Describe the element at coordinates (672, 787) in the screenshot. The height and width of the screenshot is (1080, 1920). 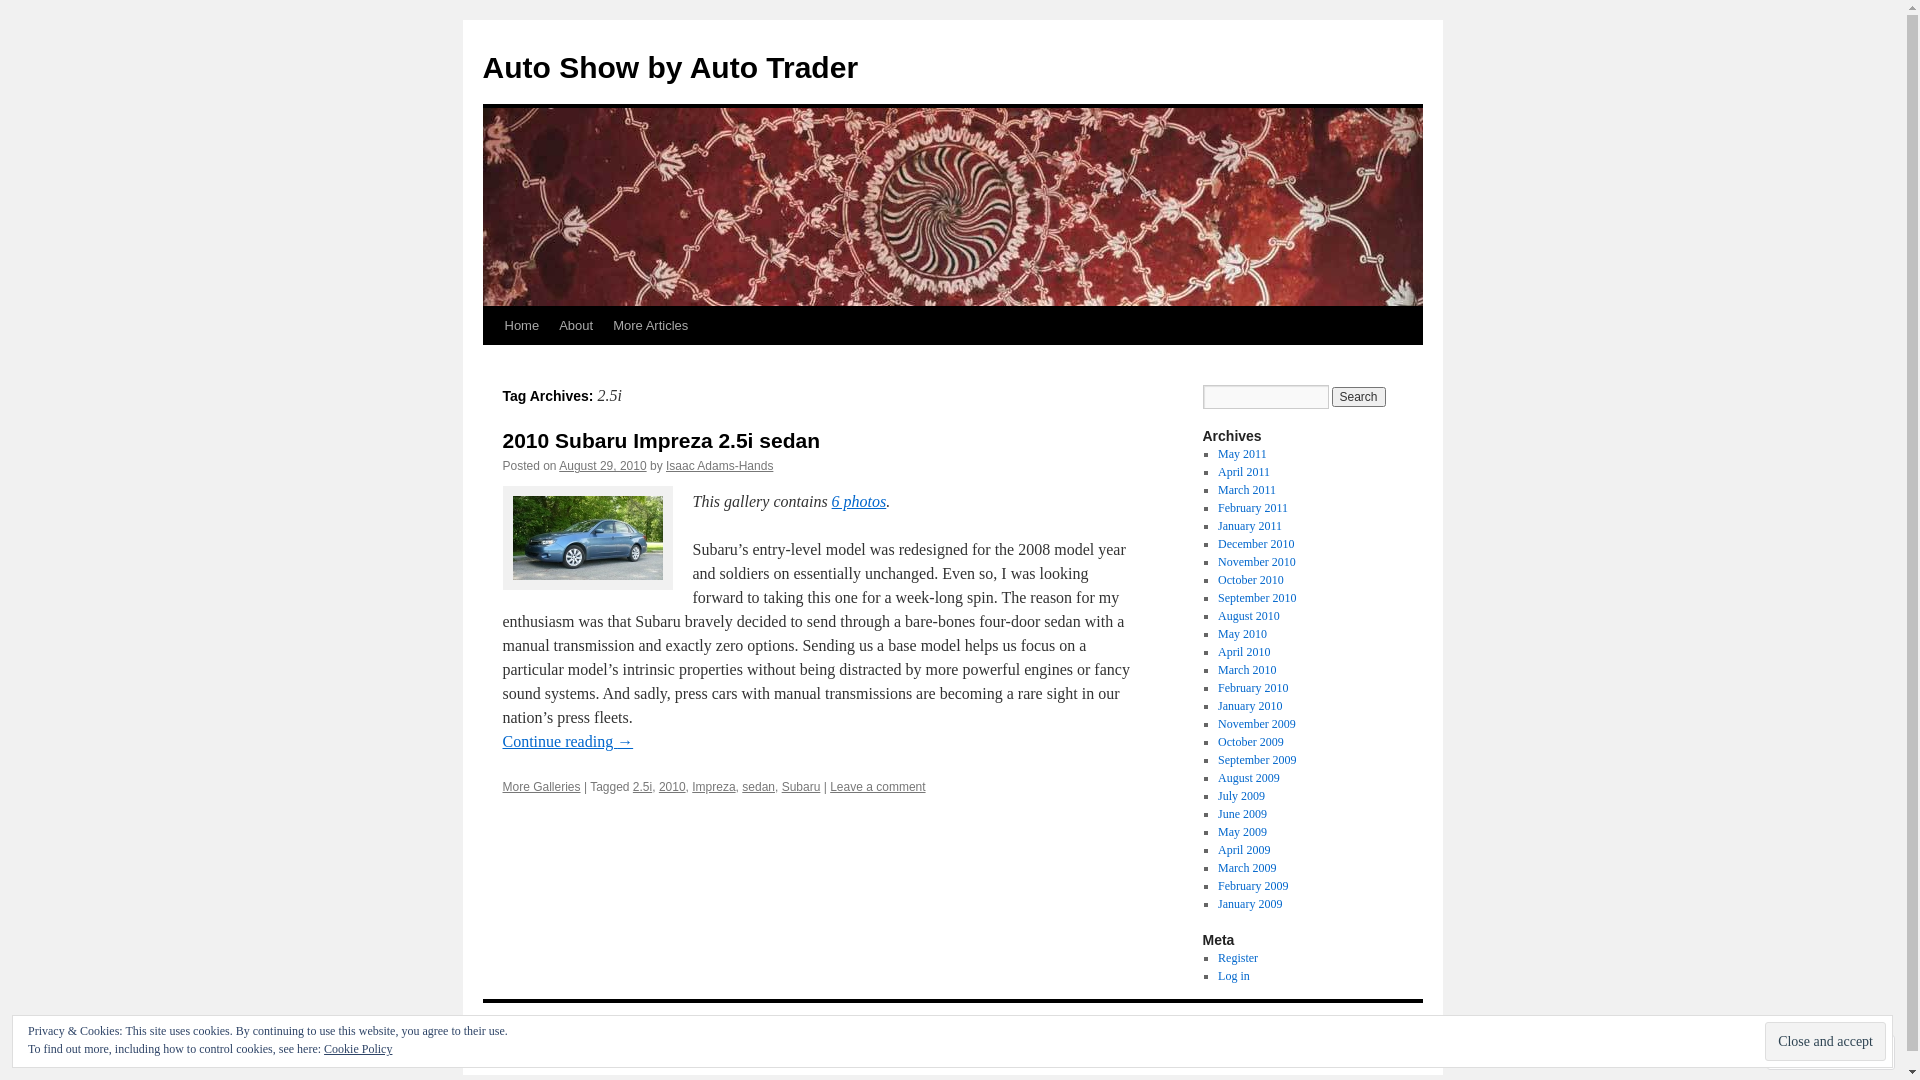
I see `2010` at that location.